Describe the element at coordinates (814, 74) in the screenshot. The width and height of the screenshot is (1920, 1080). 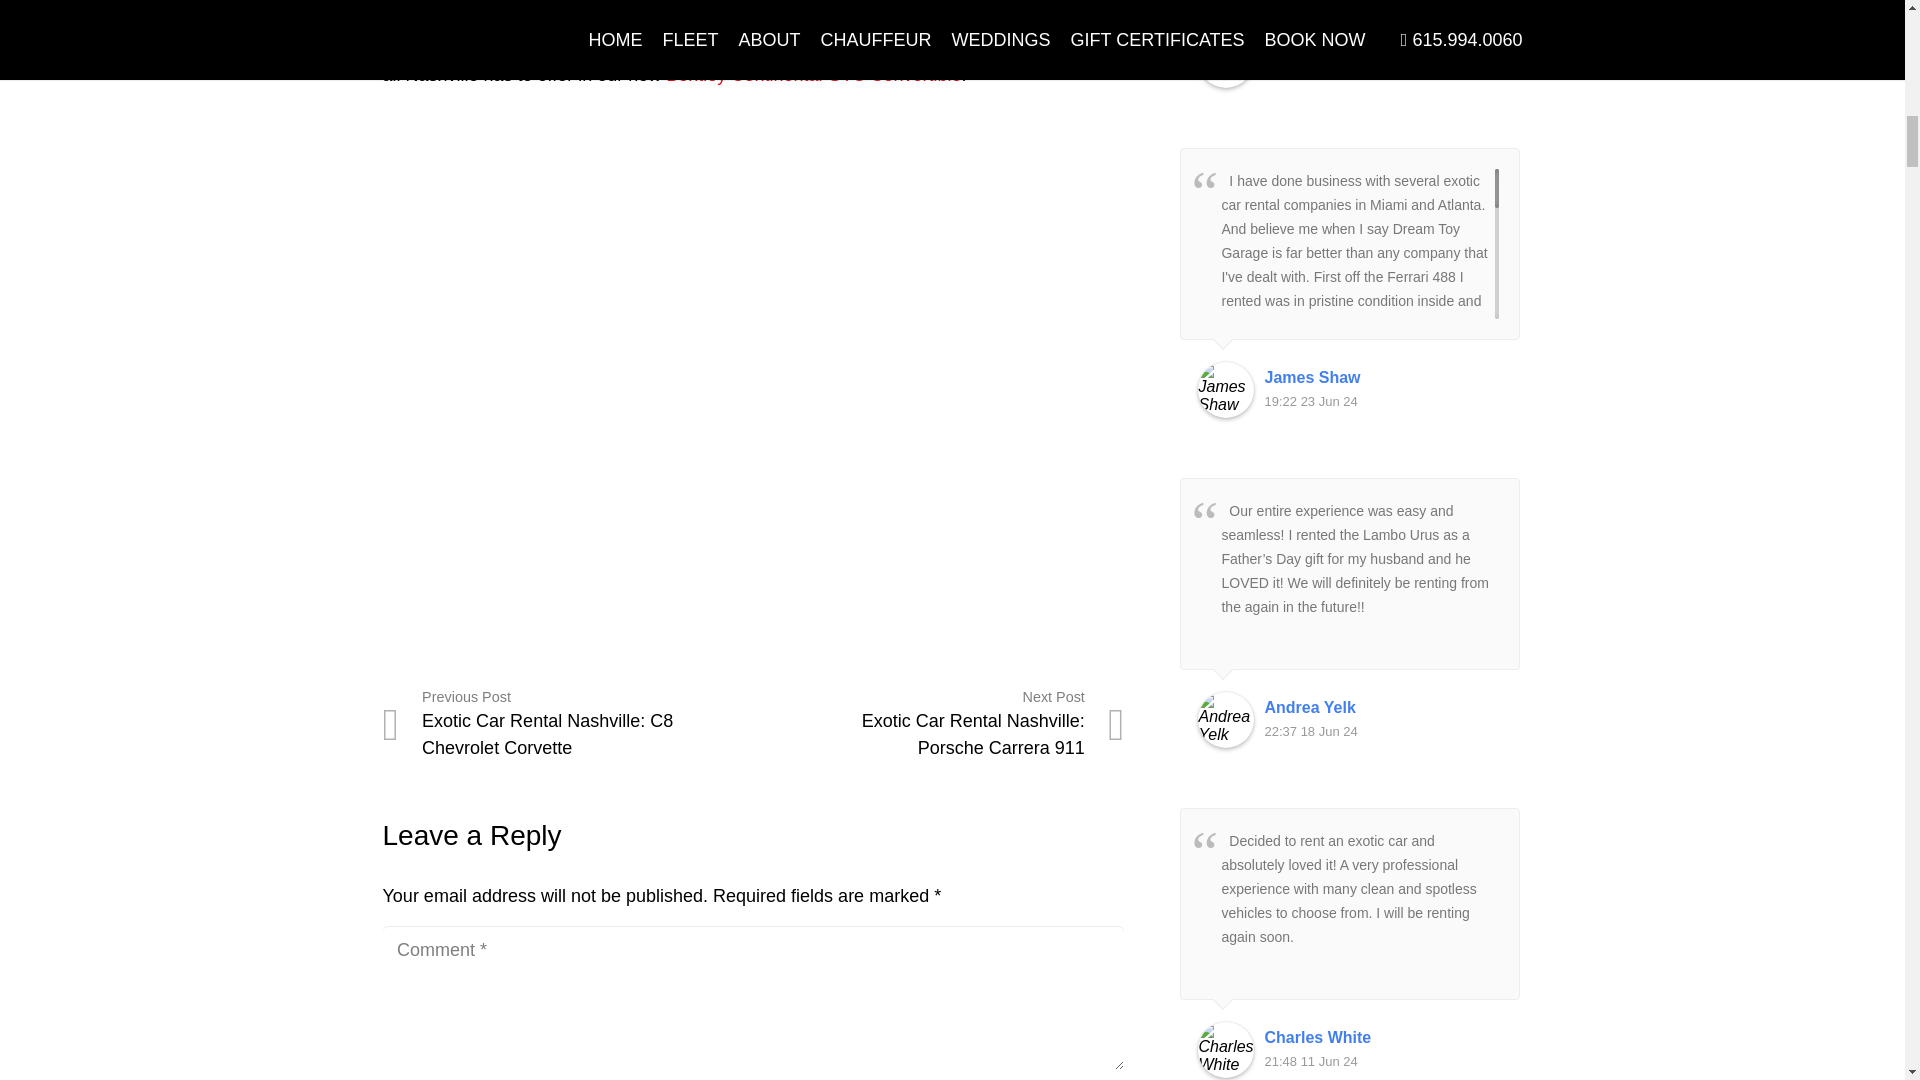
I see `Bentley Continental GTC Convertible` at that location.